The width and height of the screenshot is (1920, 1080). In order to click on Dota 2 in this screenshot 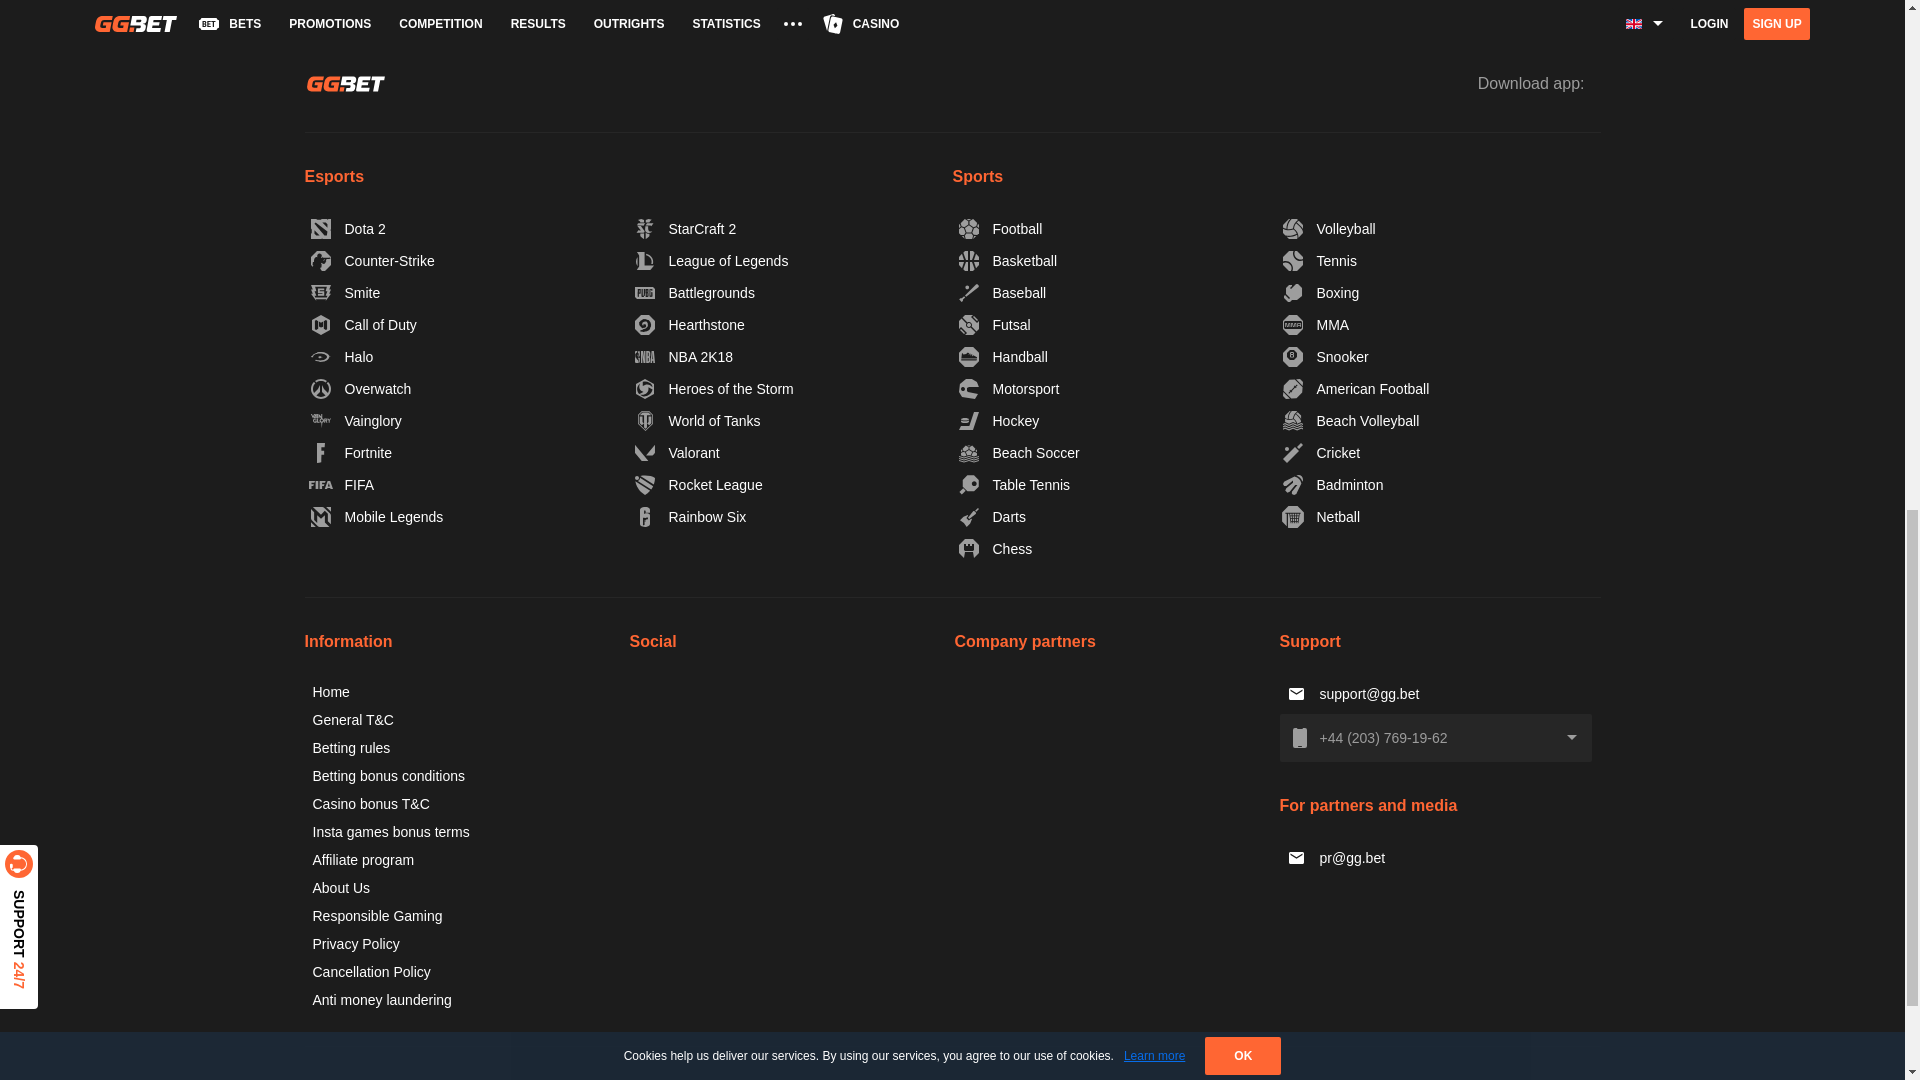, I will do `click(348, 228)`.